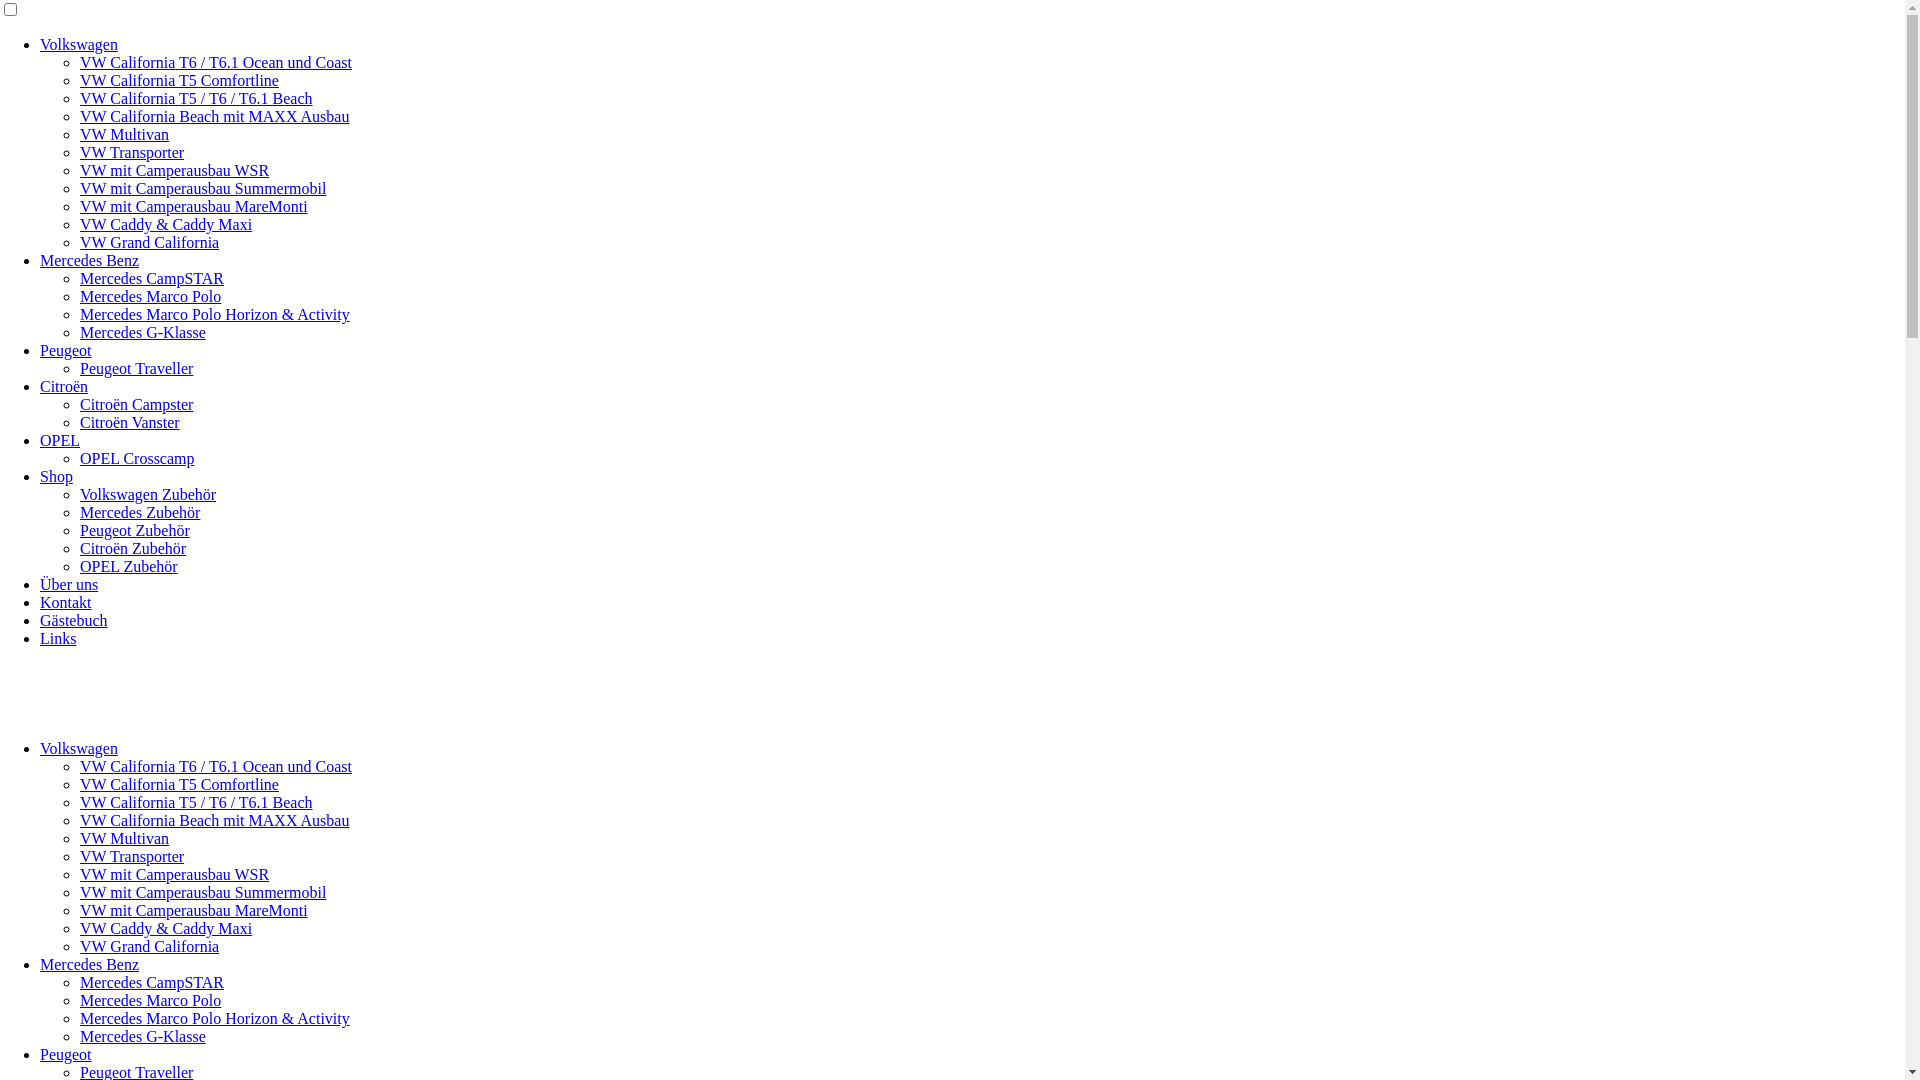 The width and height of the screenshot is (1920, 1080). What do you see at coordinates (196, 98) in the screenshot?
I see `VW California T5 / T6 / T6.1 Beach` at bounding box center [196, 98].